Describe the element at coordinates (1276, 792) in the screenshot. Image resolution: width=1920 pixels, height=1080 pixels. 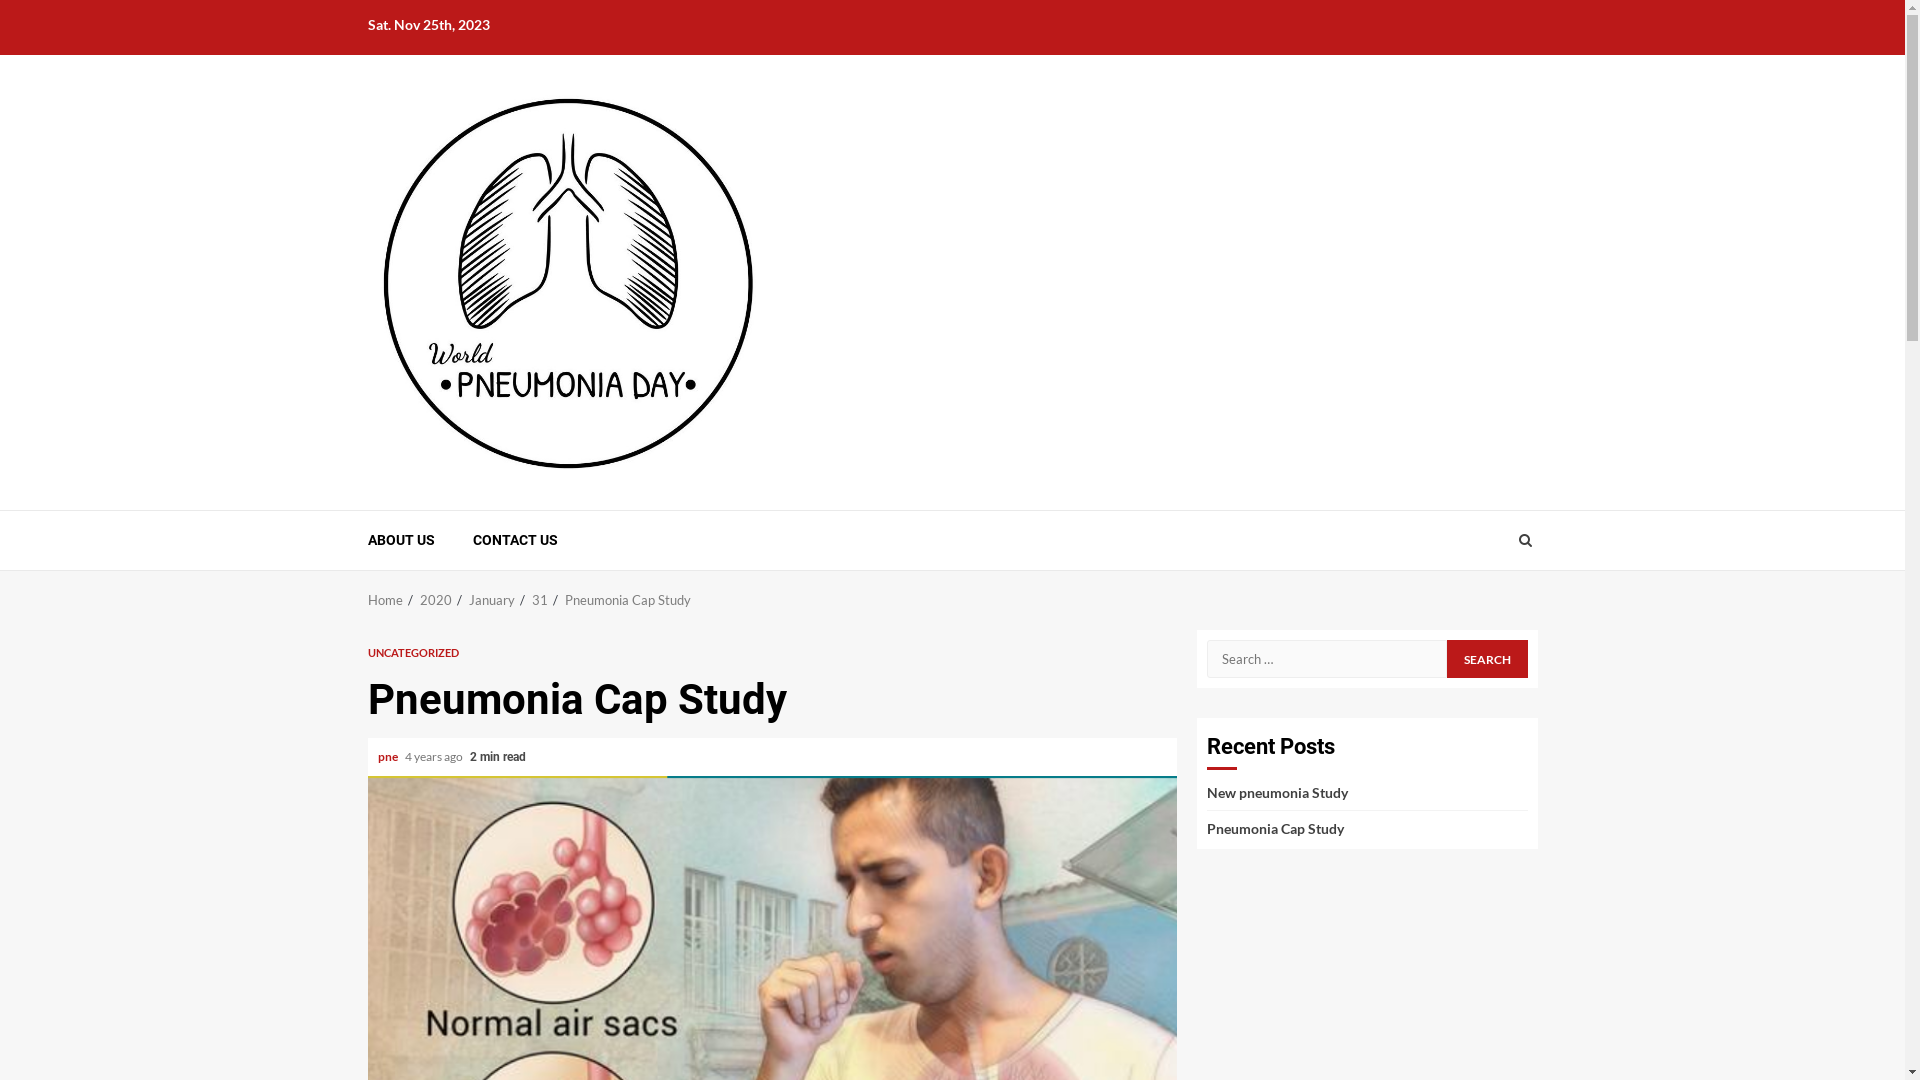
I see `New pneumonia Study` at that location.